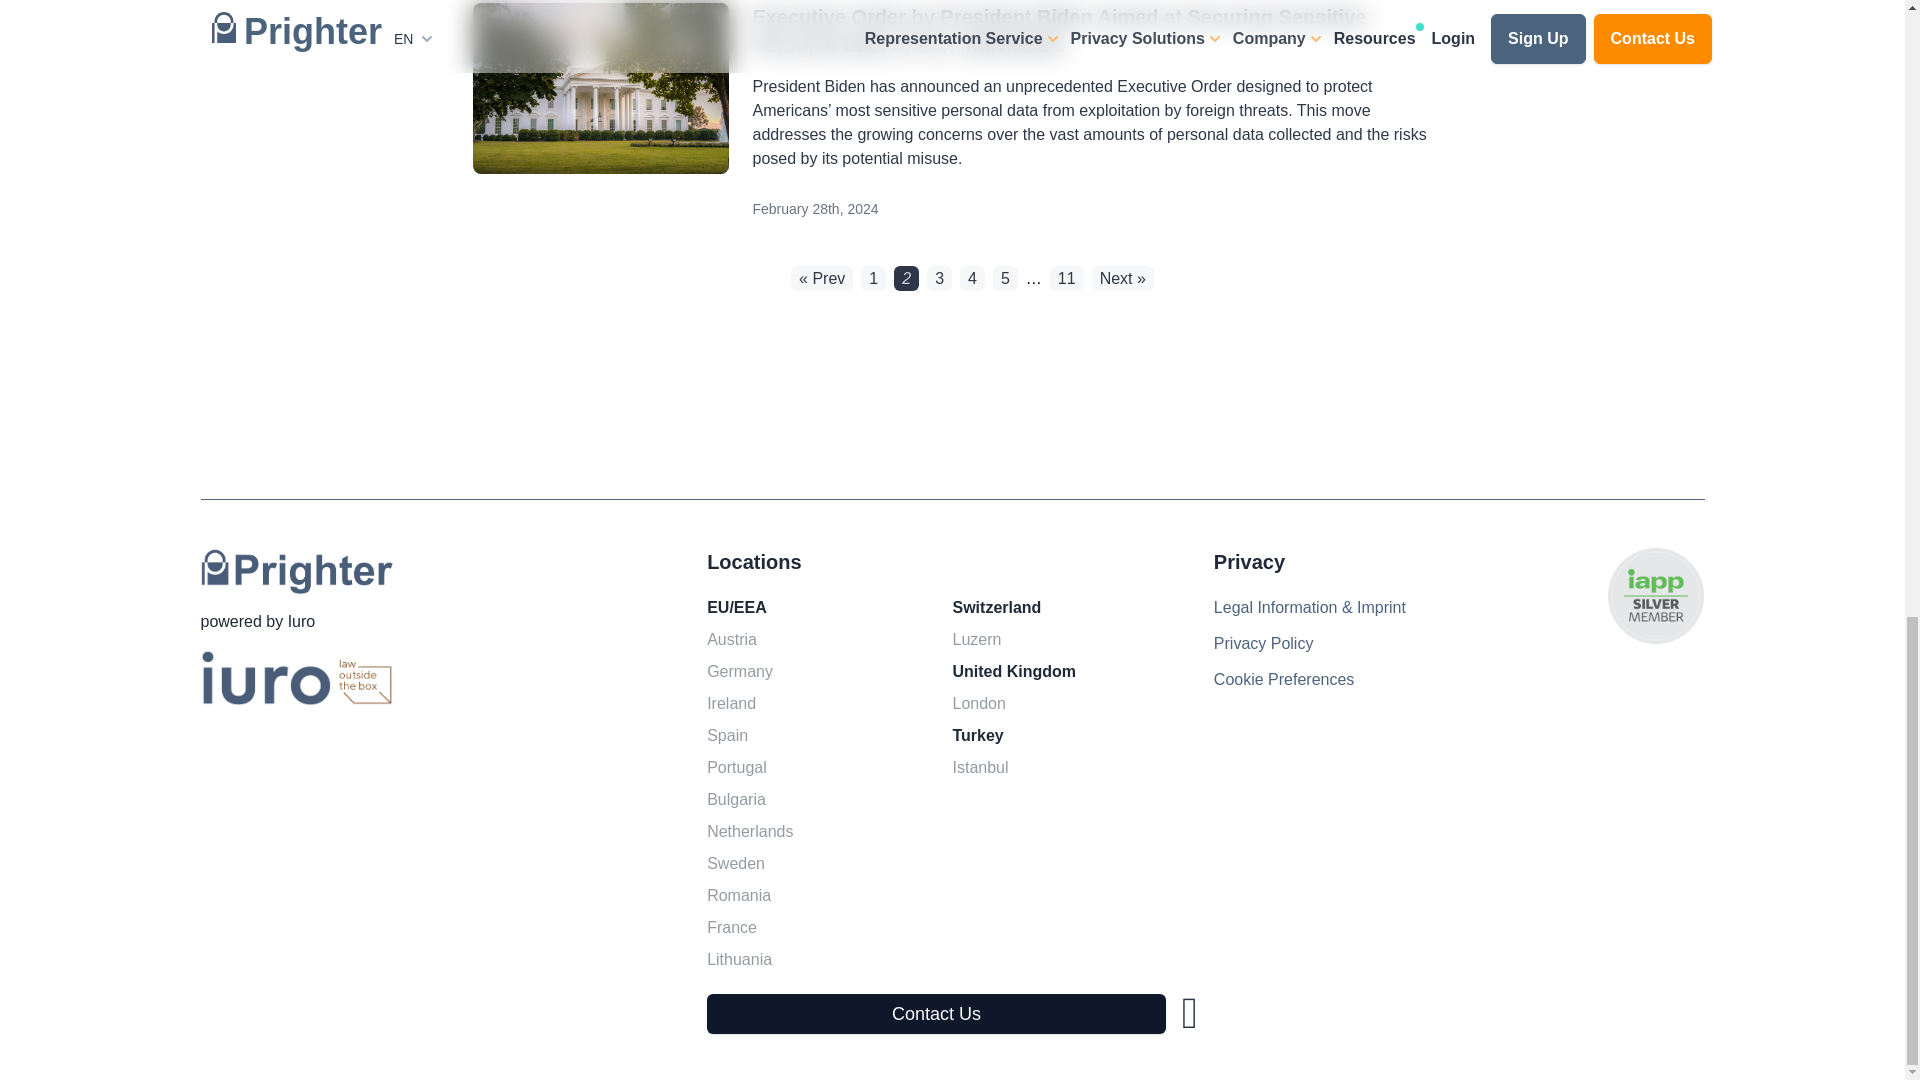  What do you see at coordinates (731, 704) in the screenshot?
I see `Ireland` at bounding box center [731, 704].